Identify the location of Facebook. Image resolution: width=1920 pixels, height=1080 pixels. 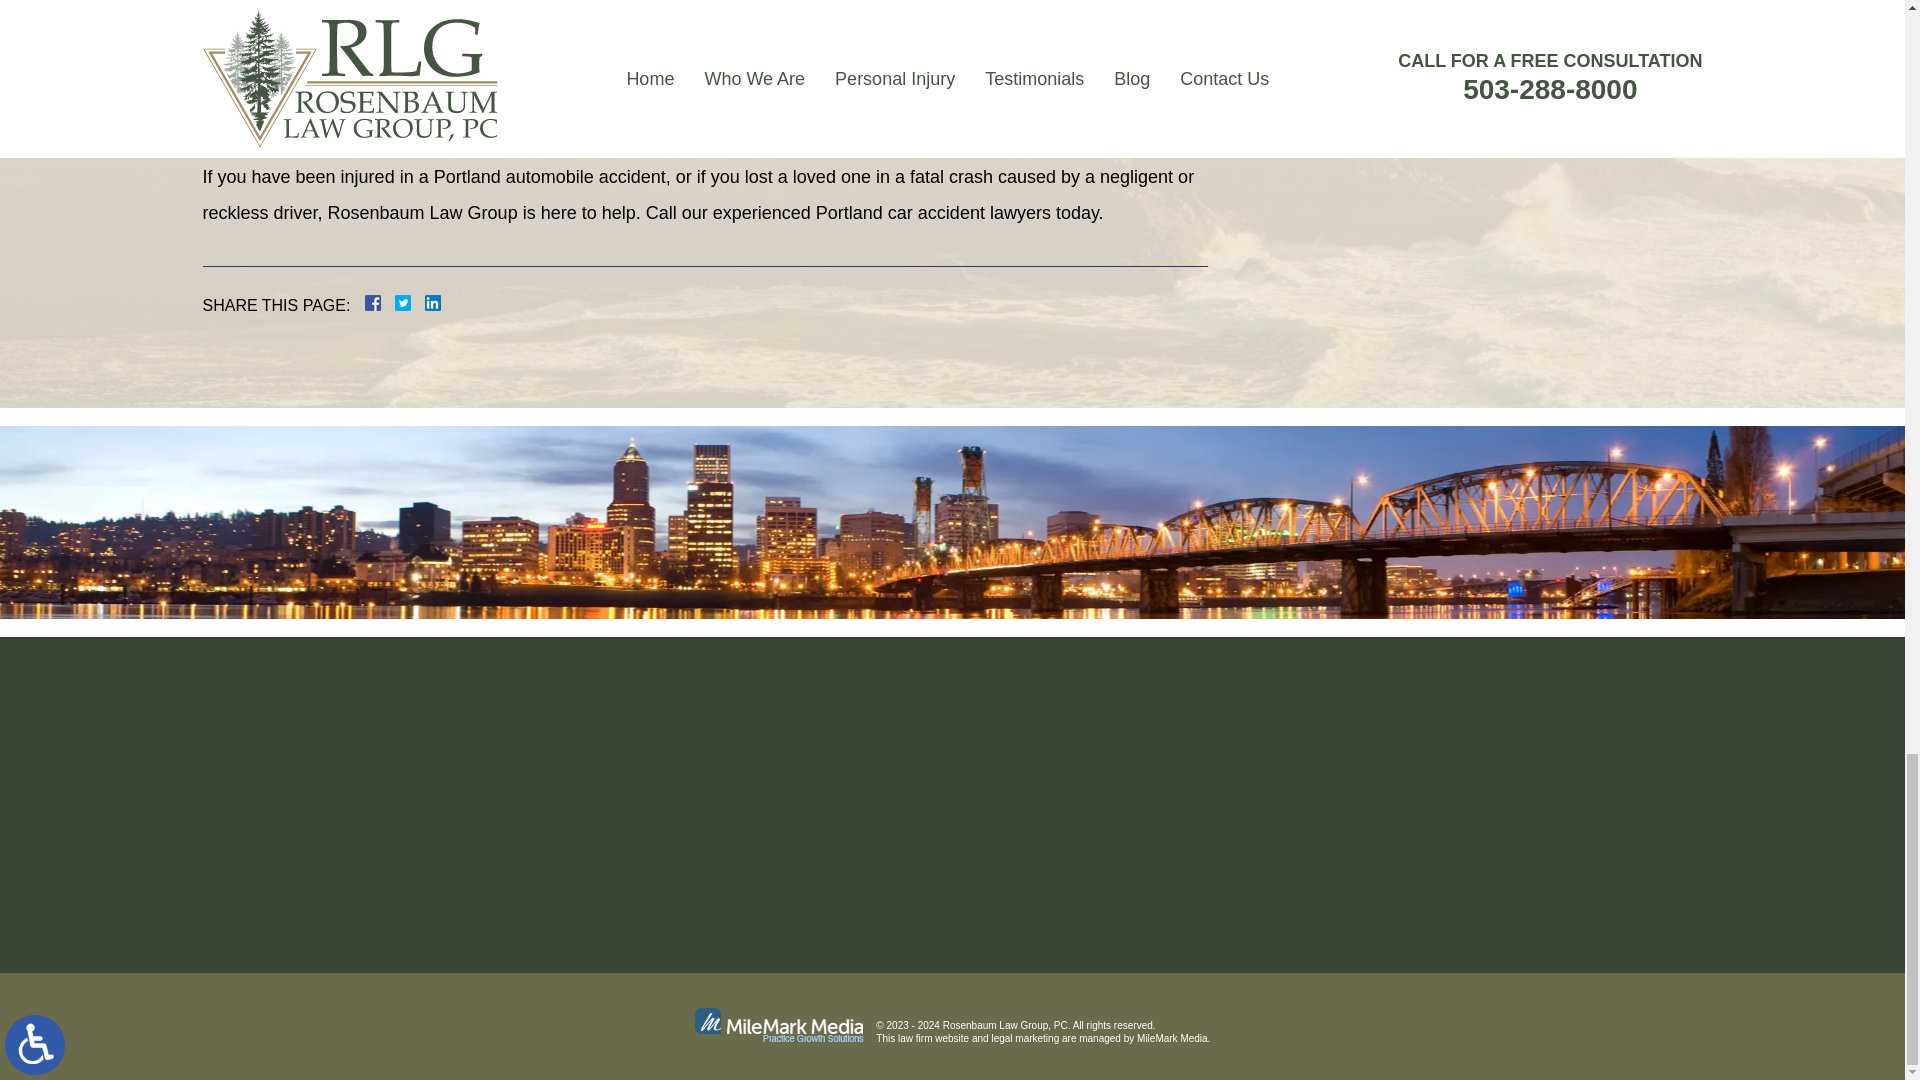
(396, 302).